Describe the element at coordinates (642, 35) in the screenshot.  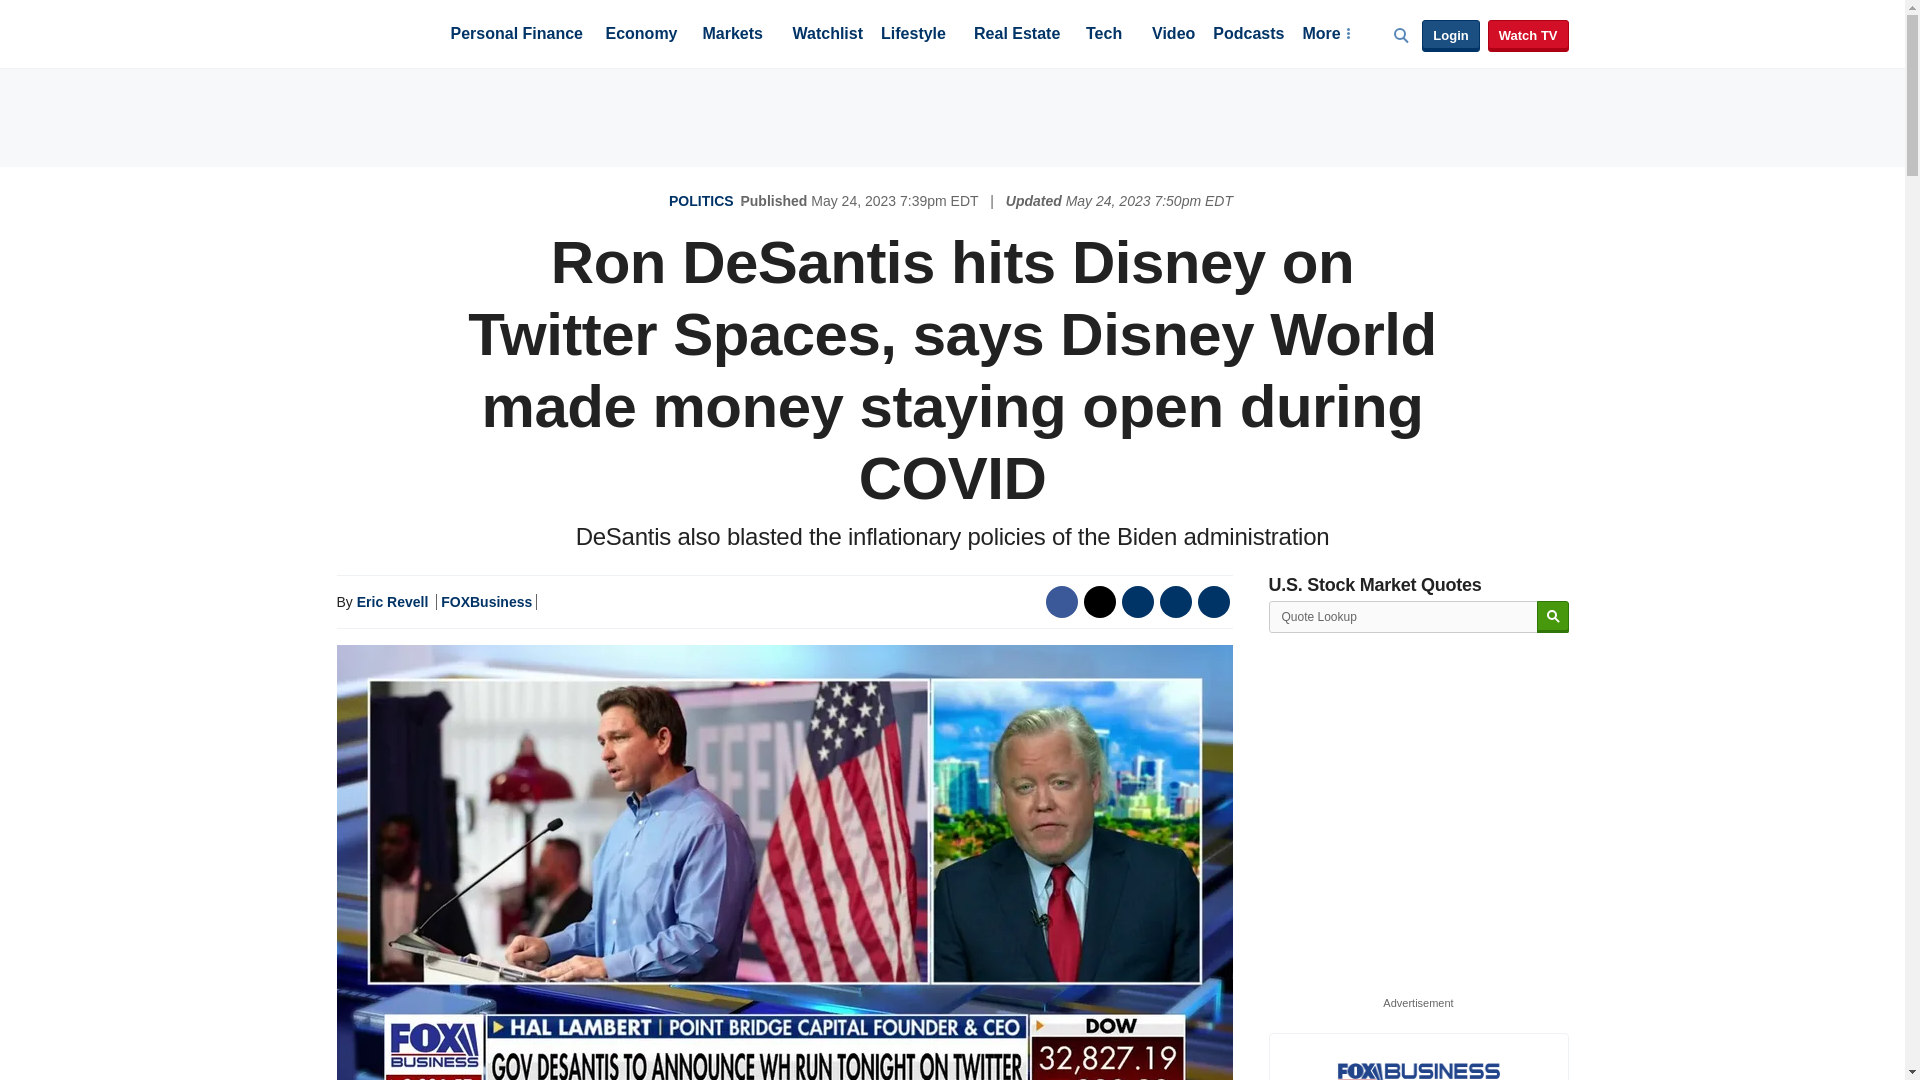
I see `Economy` at that location.